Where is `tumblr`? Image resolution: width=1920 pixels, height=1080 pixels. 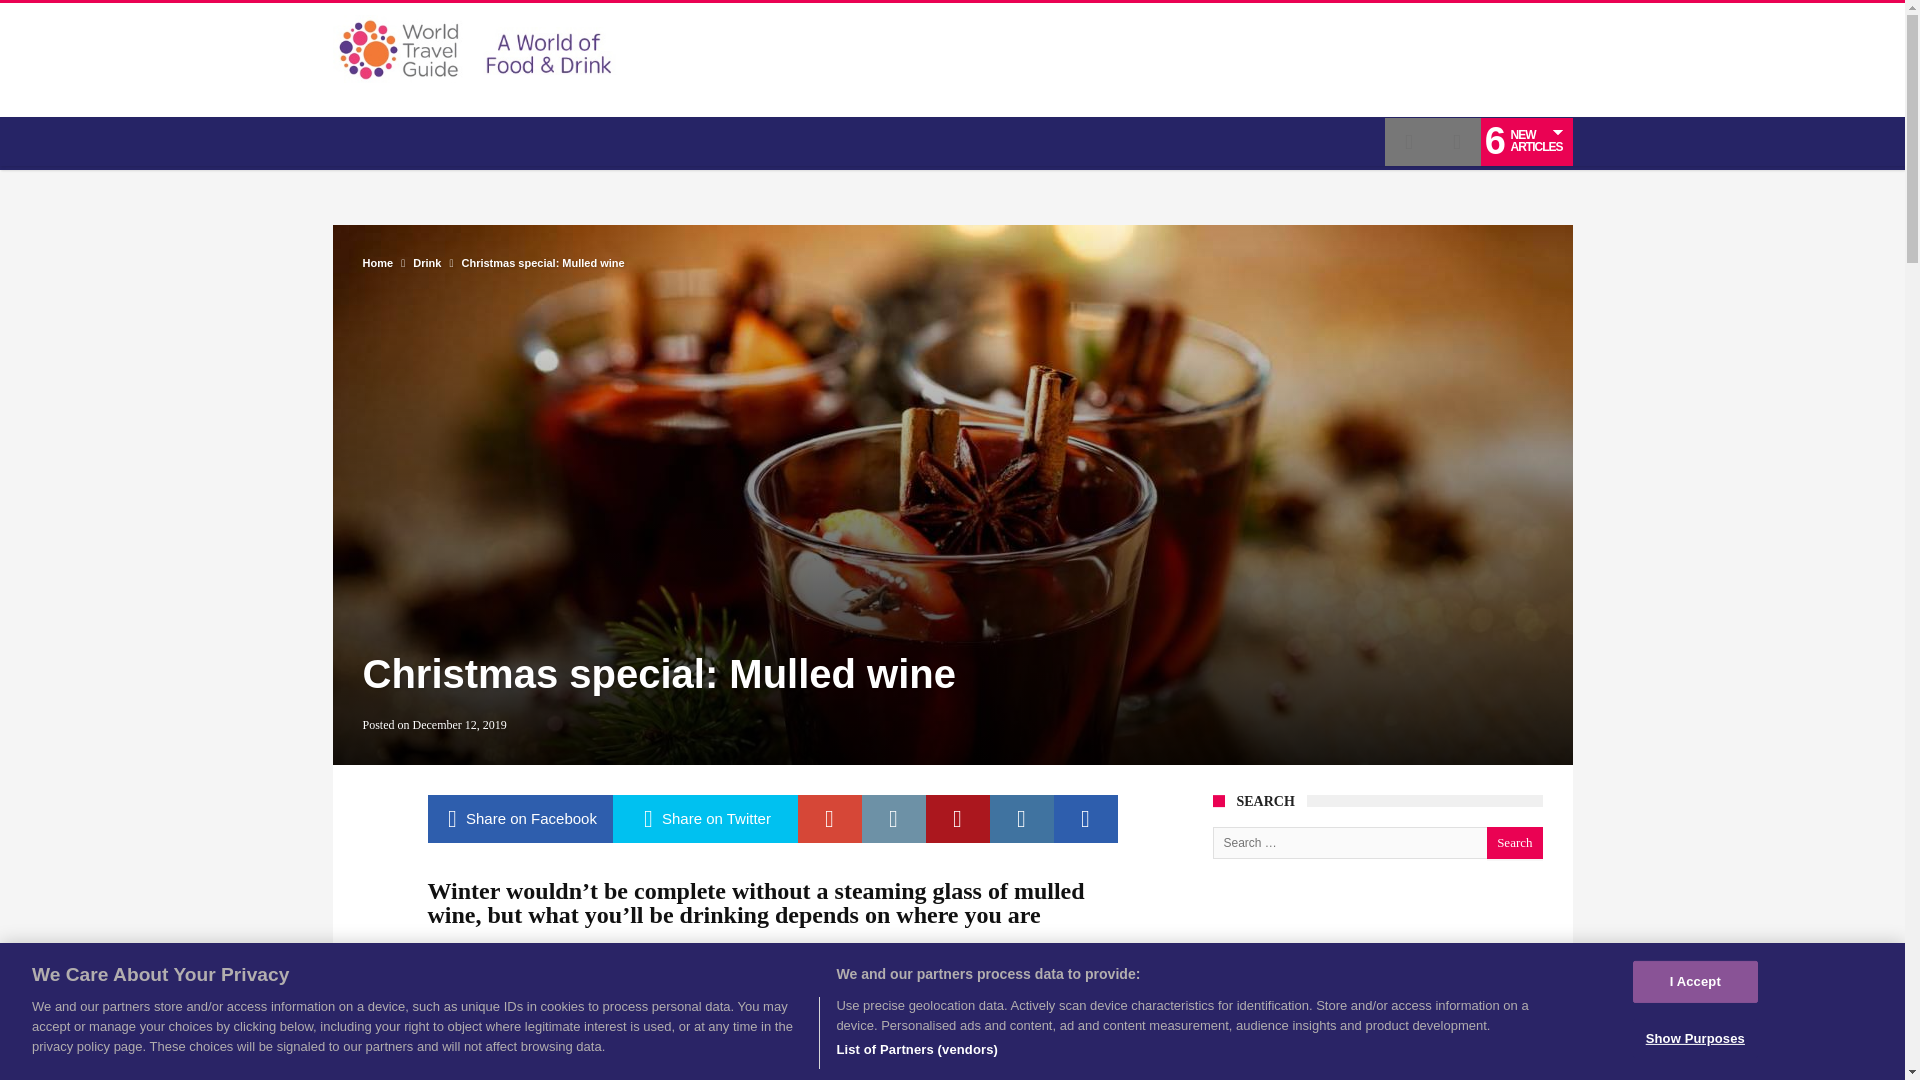 tumblr is located at coordinates (1086, 818).